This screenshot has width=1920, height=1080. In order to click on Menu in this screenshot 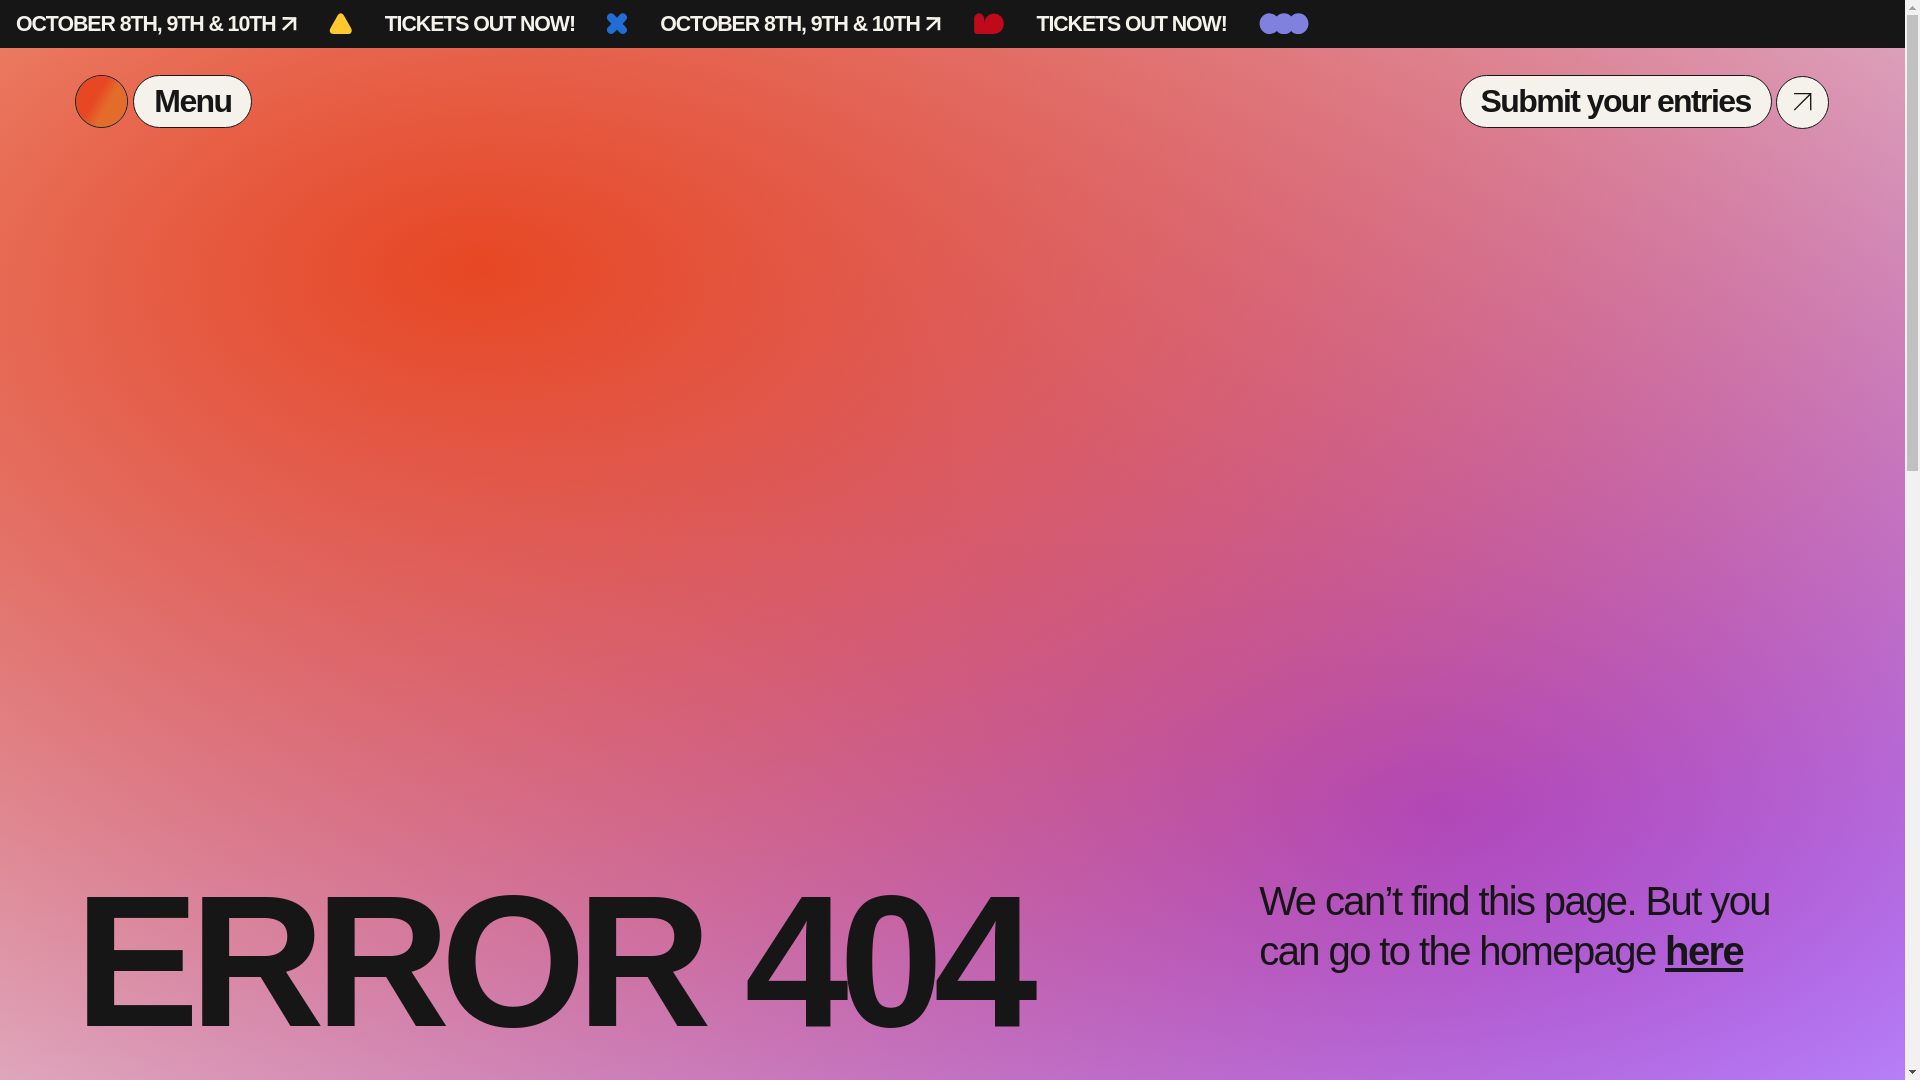, I will do `click(164, 101)`.